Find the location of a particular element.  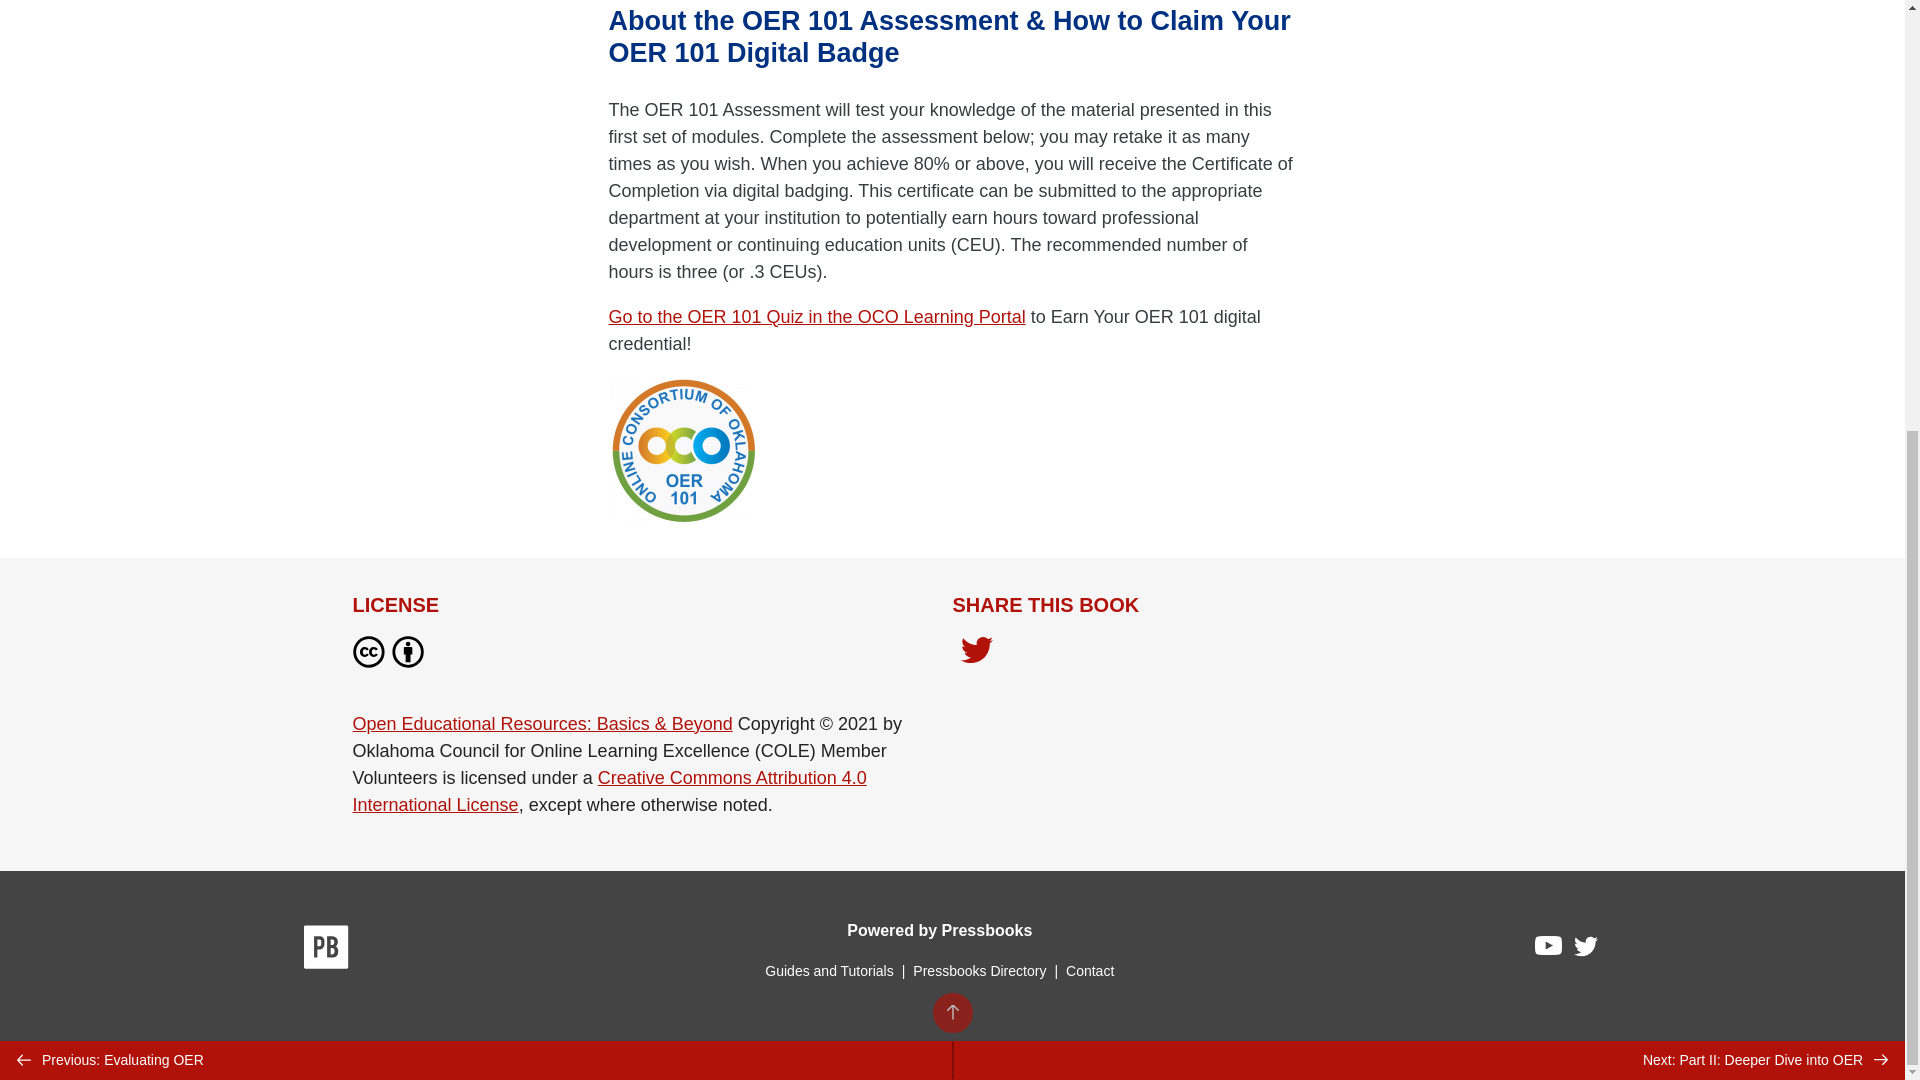

Go to the OER 101 Quiz in the OCO Learning Portal is located at coordinates (816, 316).